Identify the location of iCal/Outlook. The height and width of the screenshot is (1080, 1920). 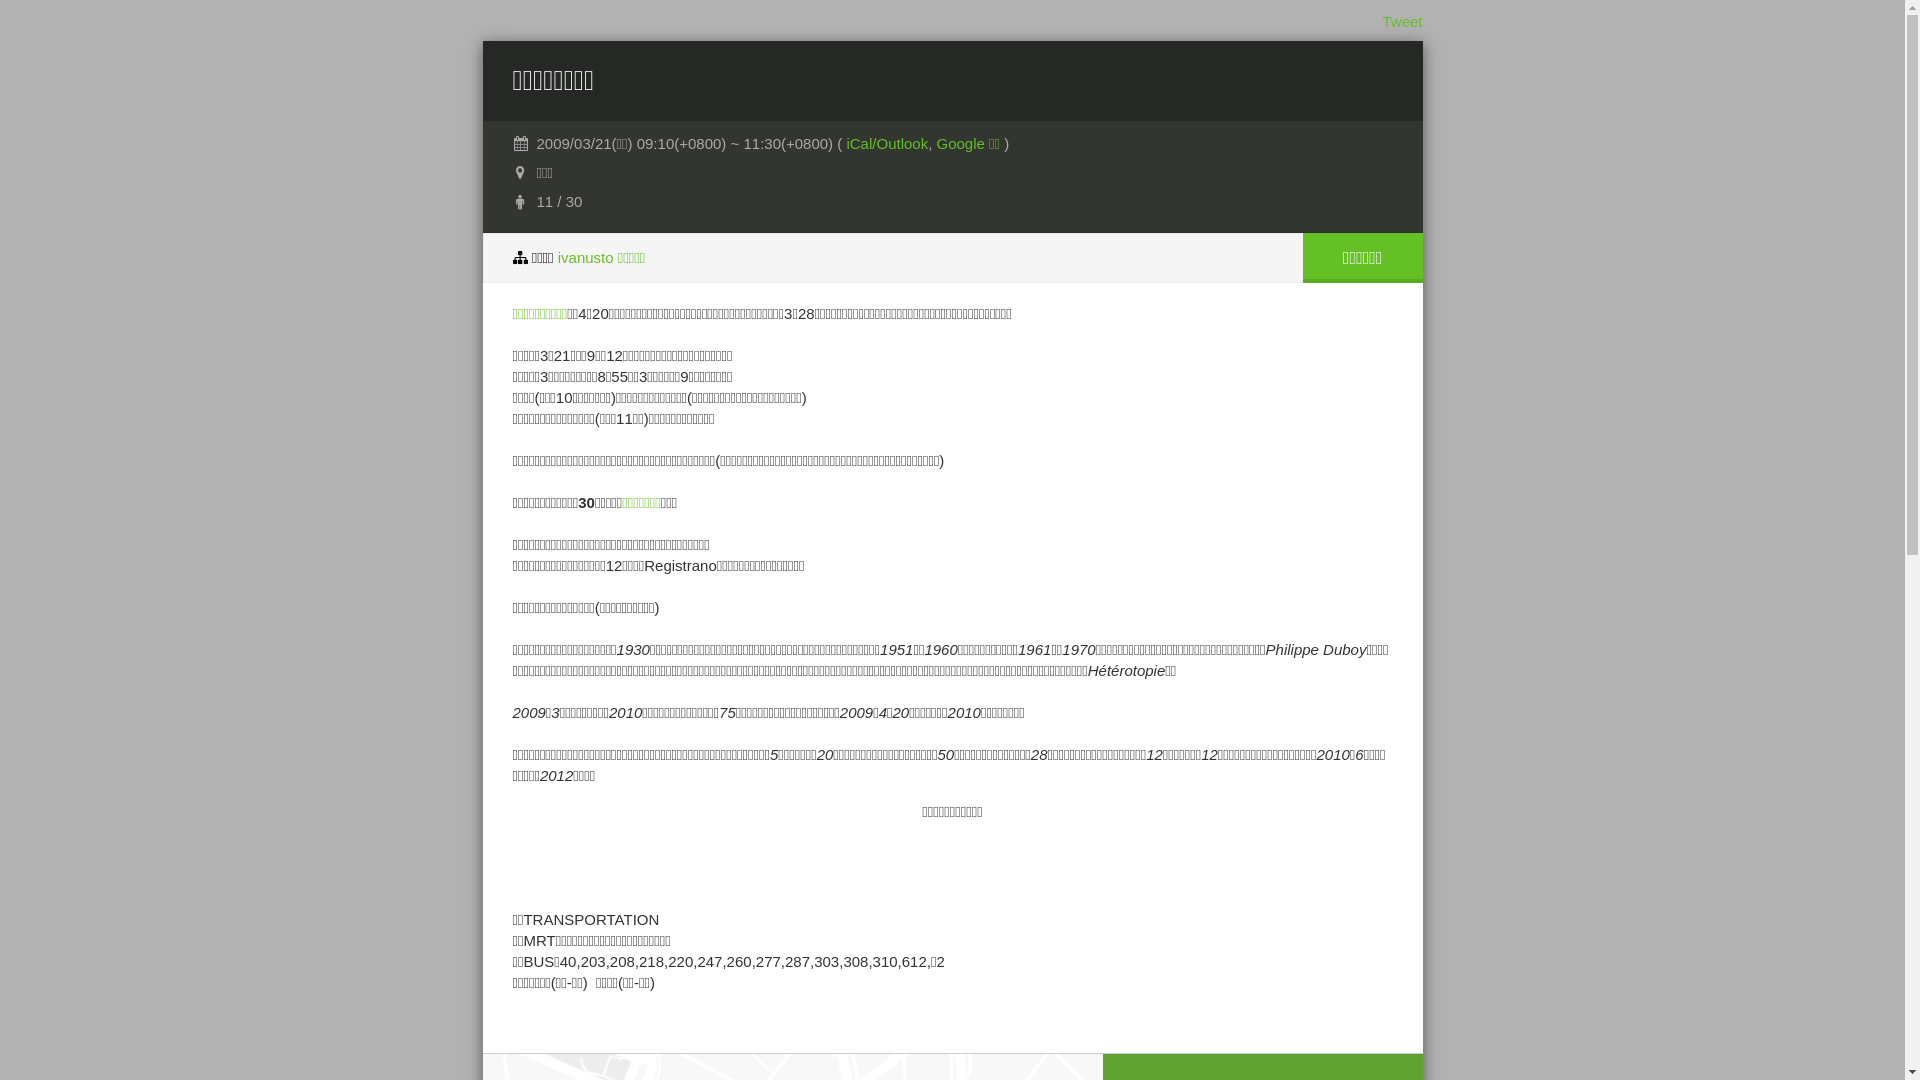
(887, 144).